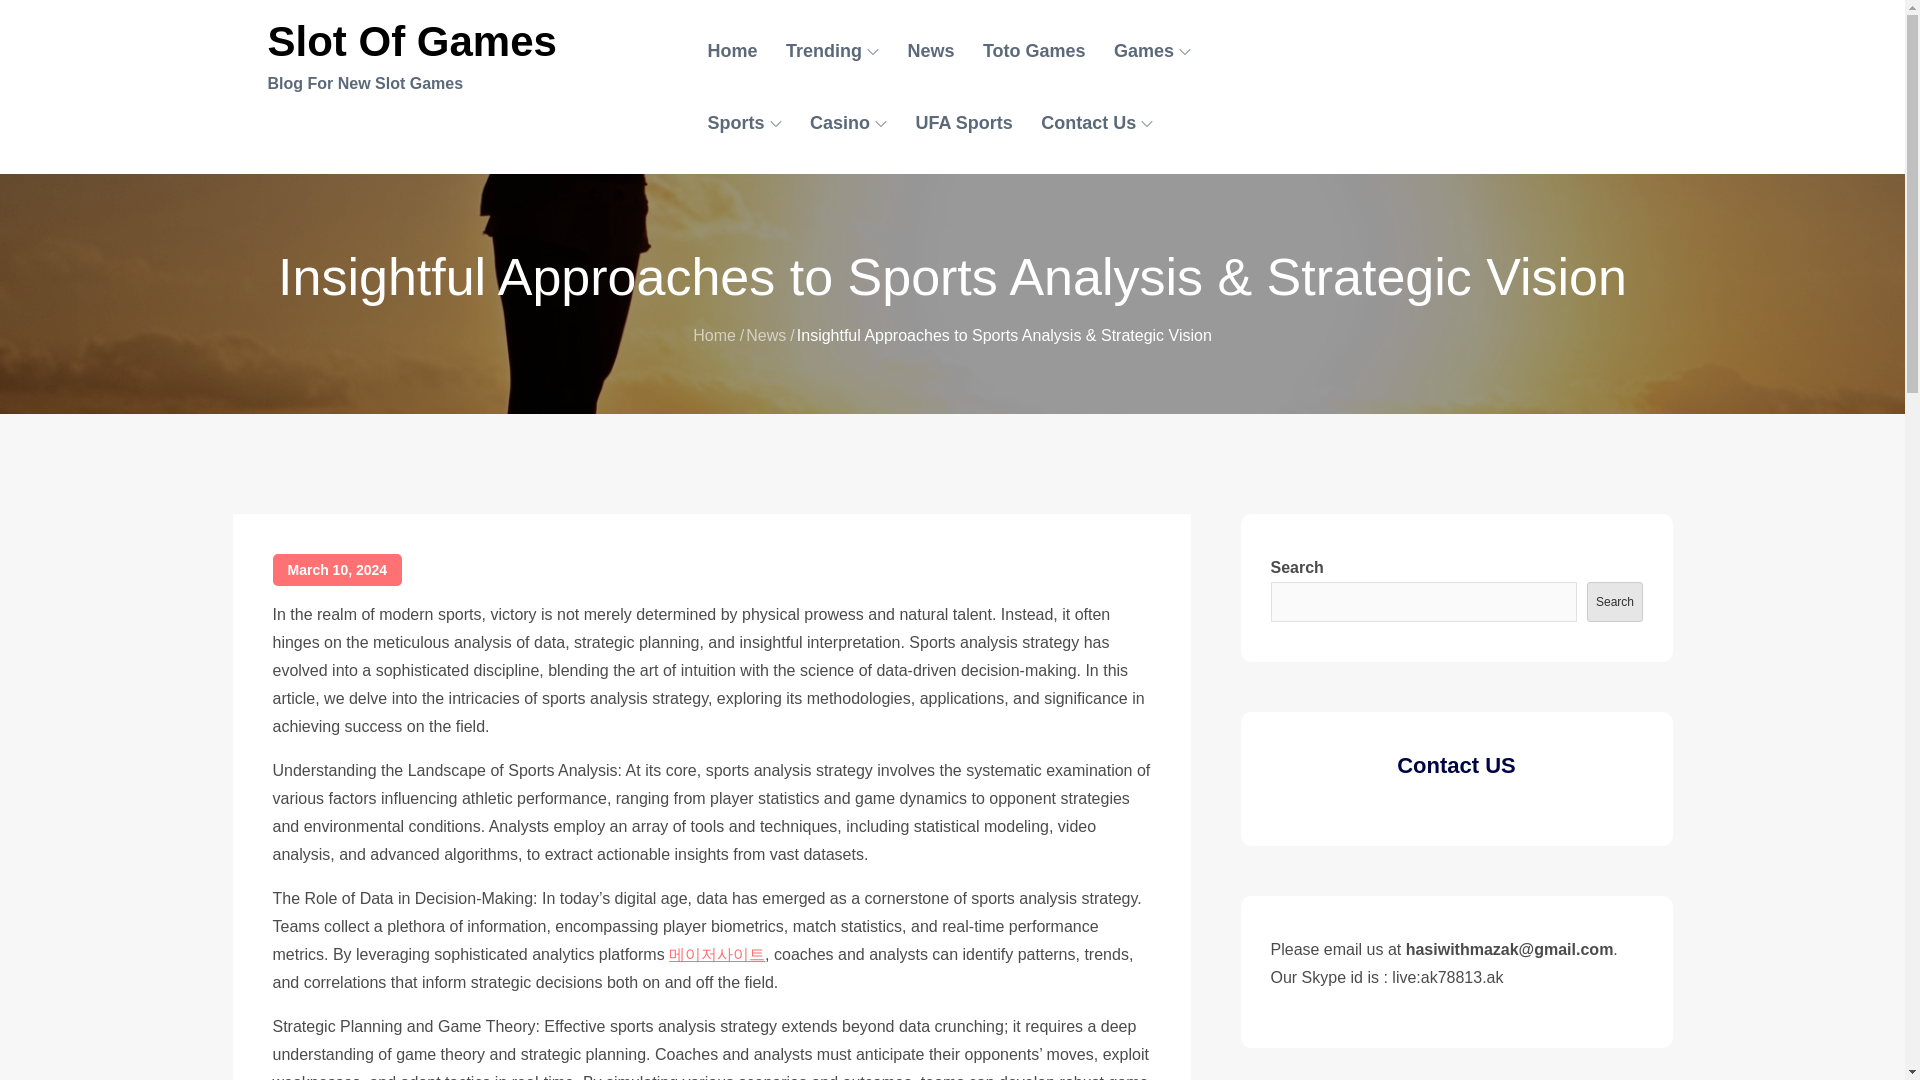  What do you see at coordinates (930, 51) in the screenshot?
I see `News` at bounding box center [930, 51].